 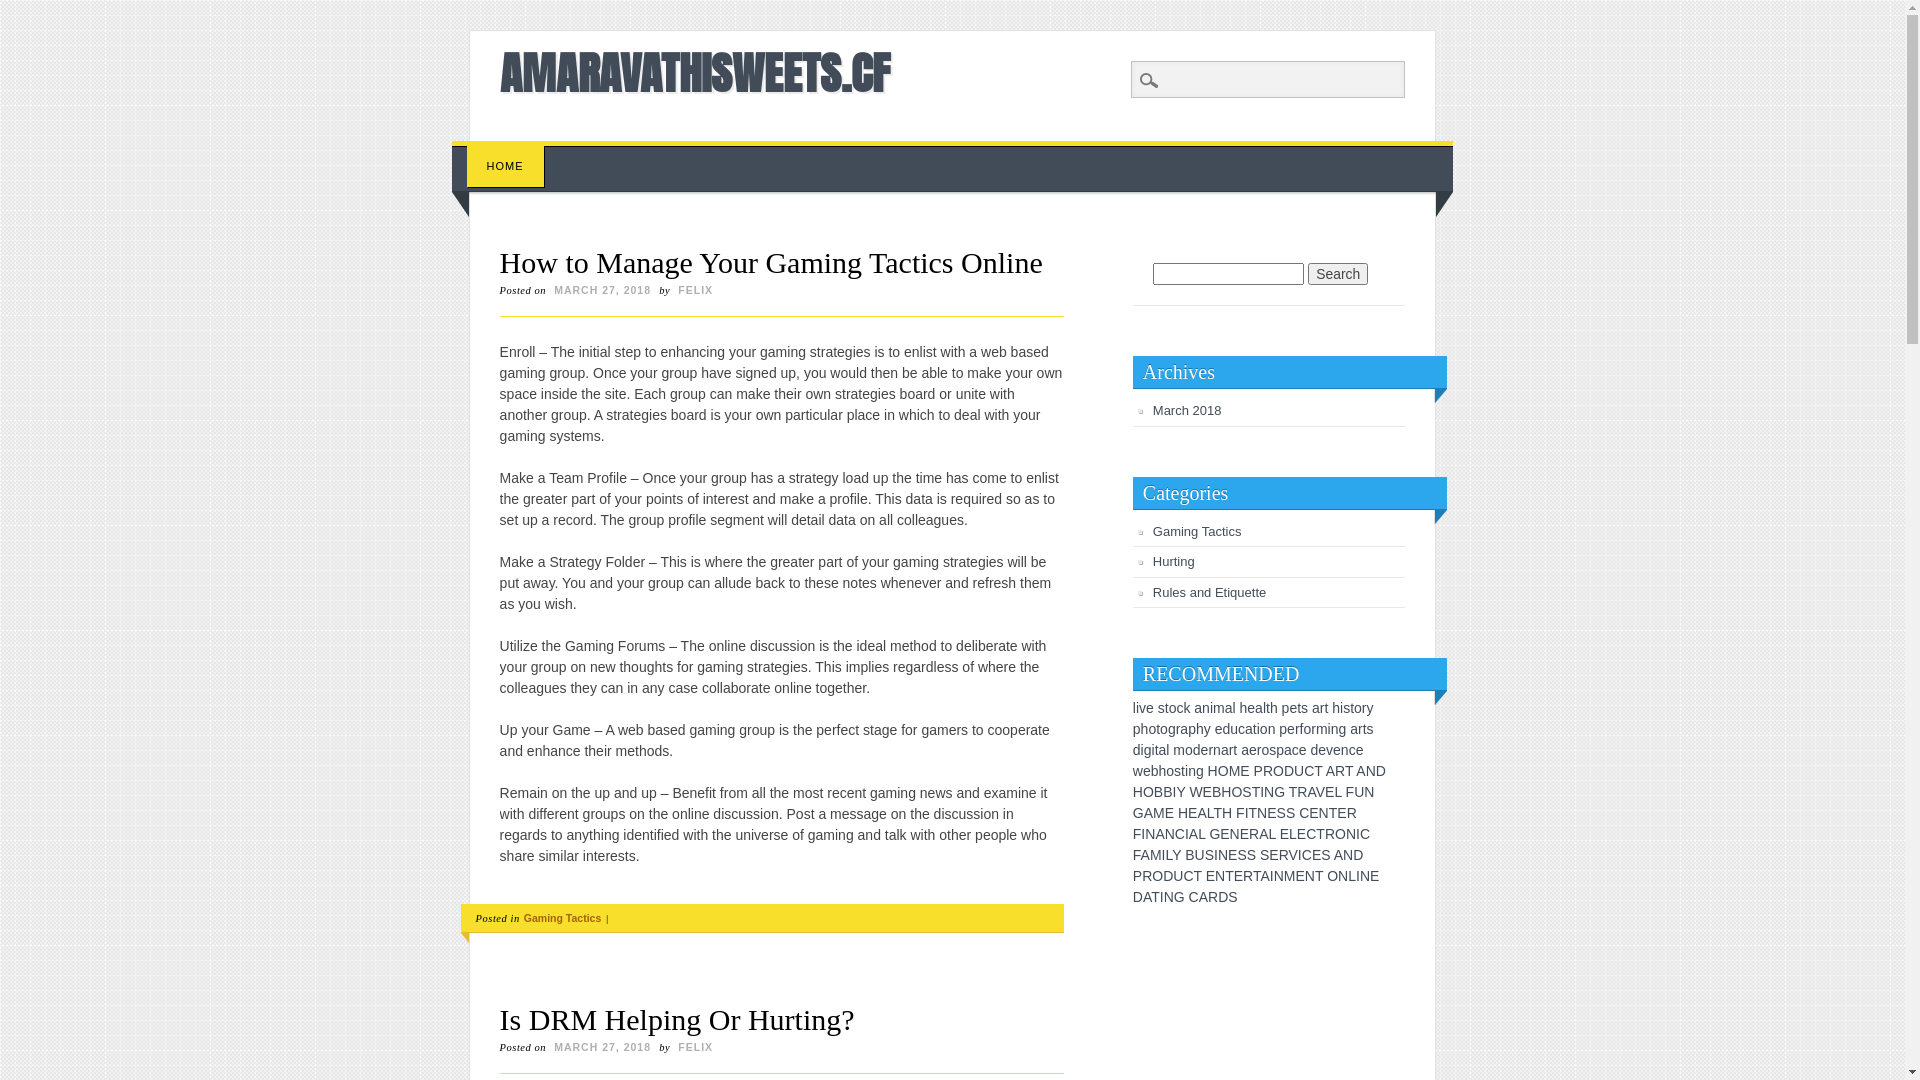 I want to click on a, so click(x=1288, y=750).